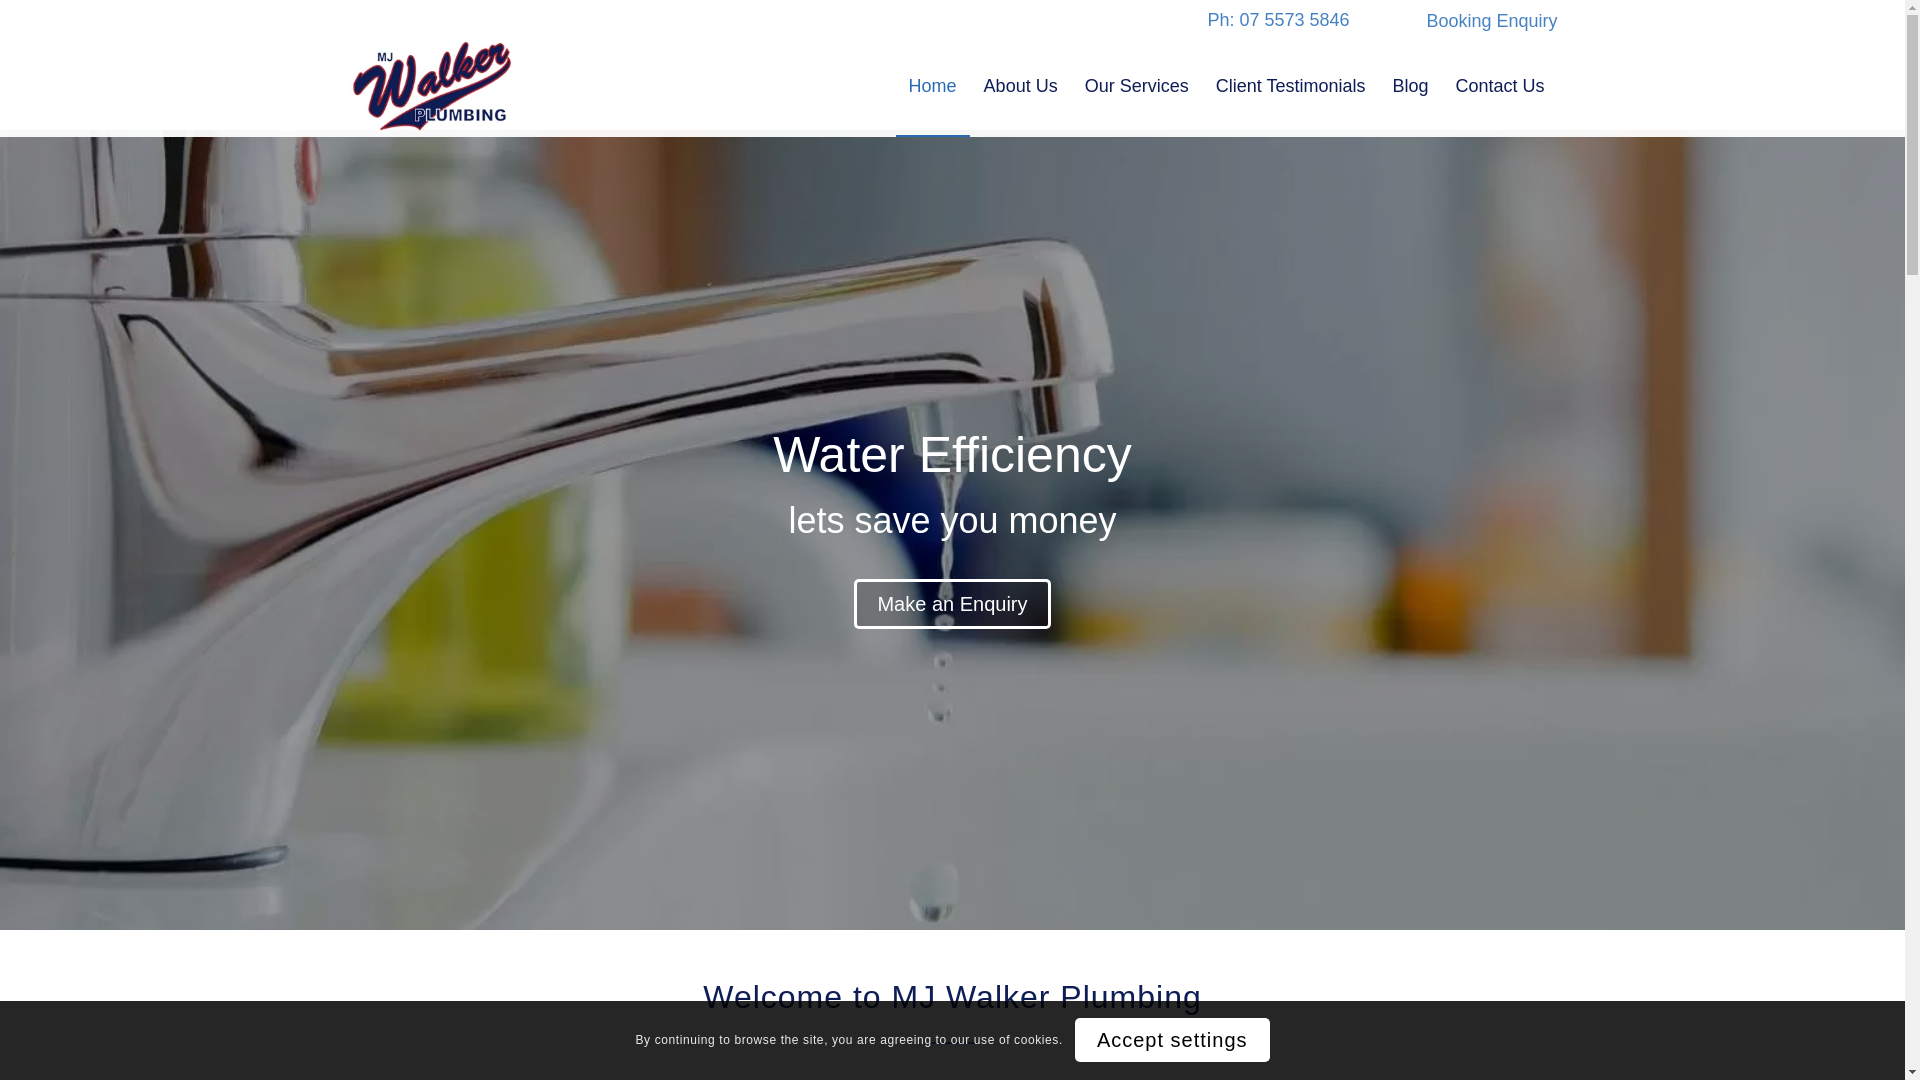 The width and height of the screenshot is (1920, 1080). Describe the element at coordinates (952, 530) in the screenshot. I see `Leaking taps fixed by Gold Coast Plumbers` at that location.